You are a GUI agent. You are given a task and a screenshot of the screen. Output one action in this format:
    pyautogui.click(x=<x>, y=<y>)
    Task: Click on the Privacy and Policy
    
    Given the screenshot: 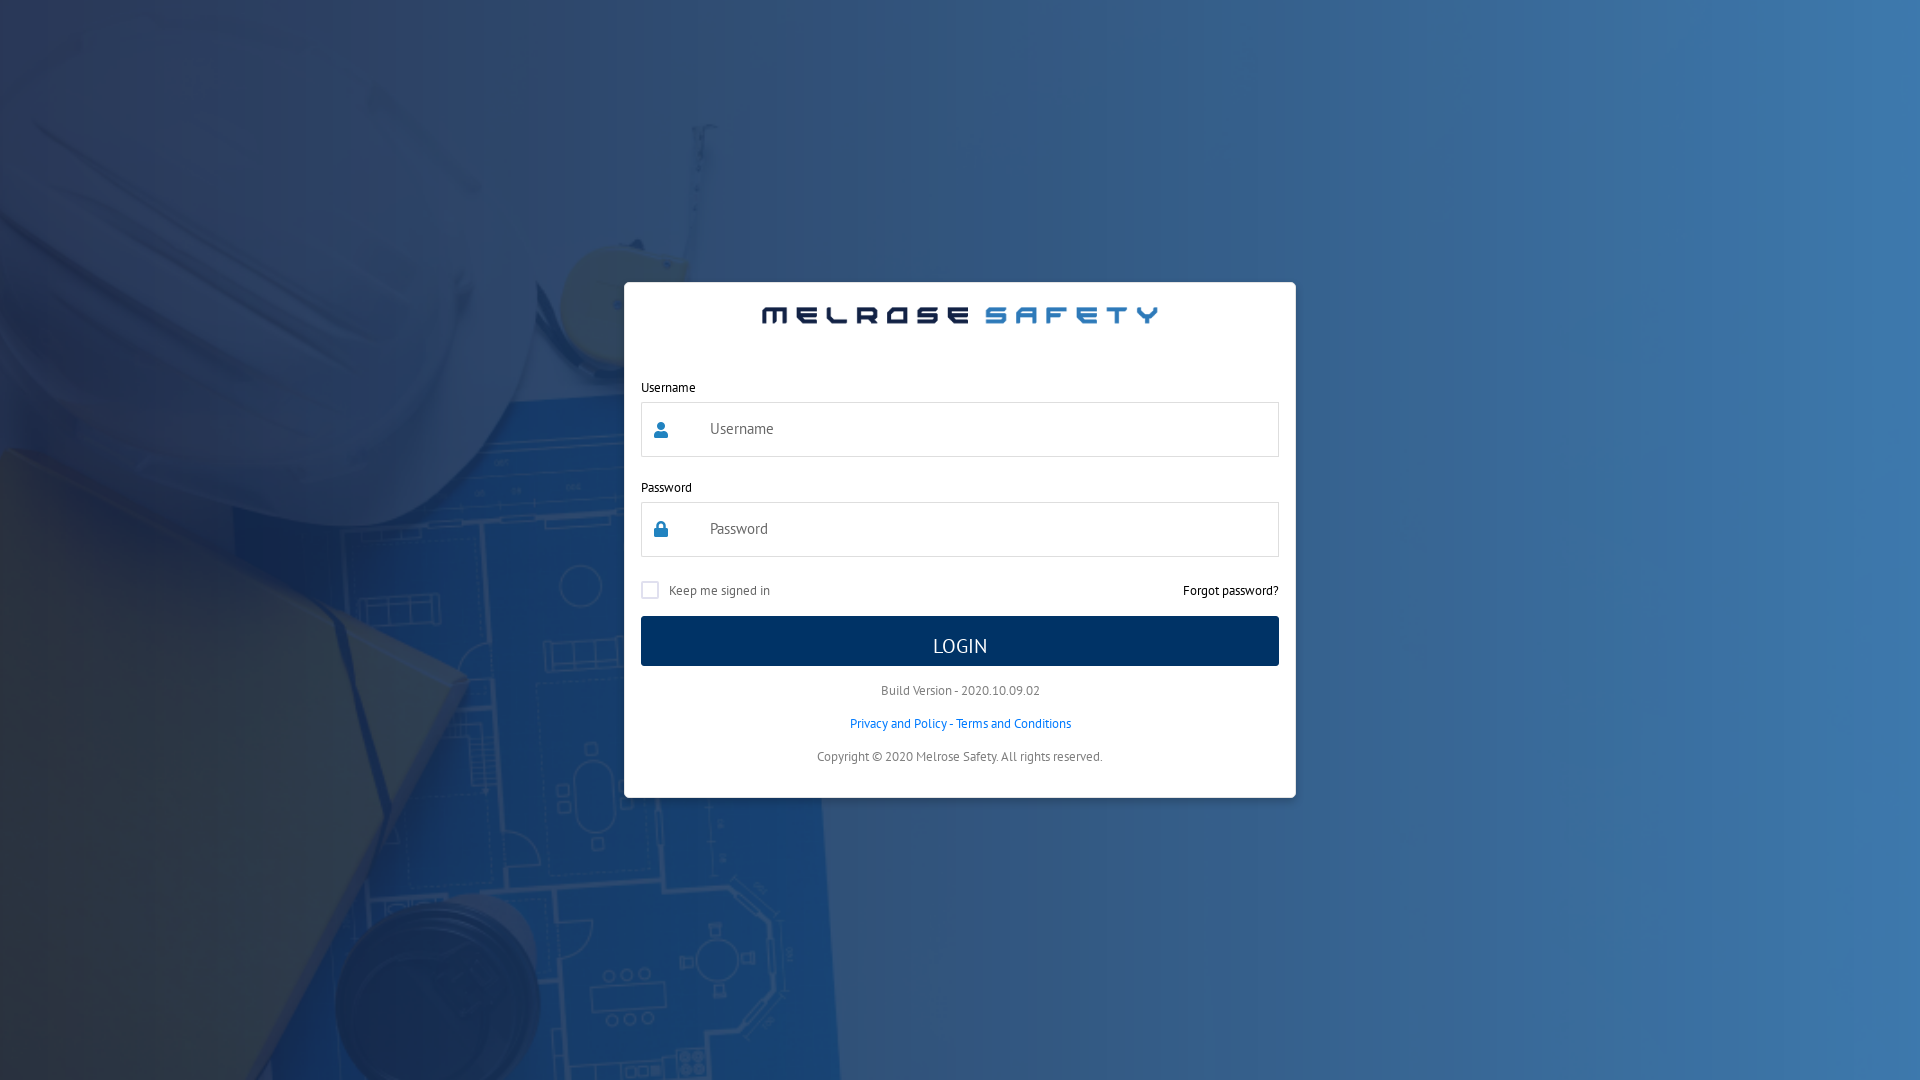 What is the action you would take?
    pyautogui.click(x=898, y=724)
    